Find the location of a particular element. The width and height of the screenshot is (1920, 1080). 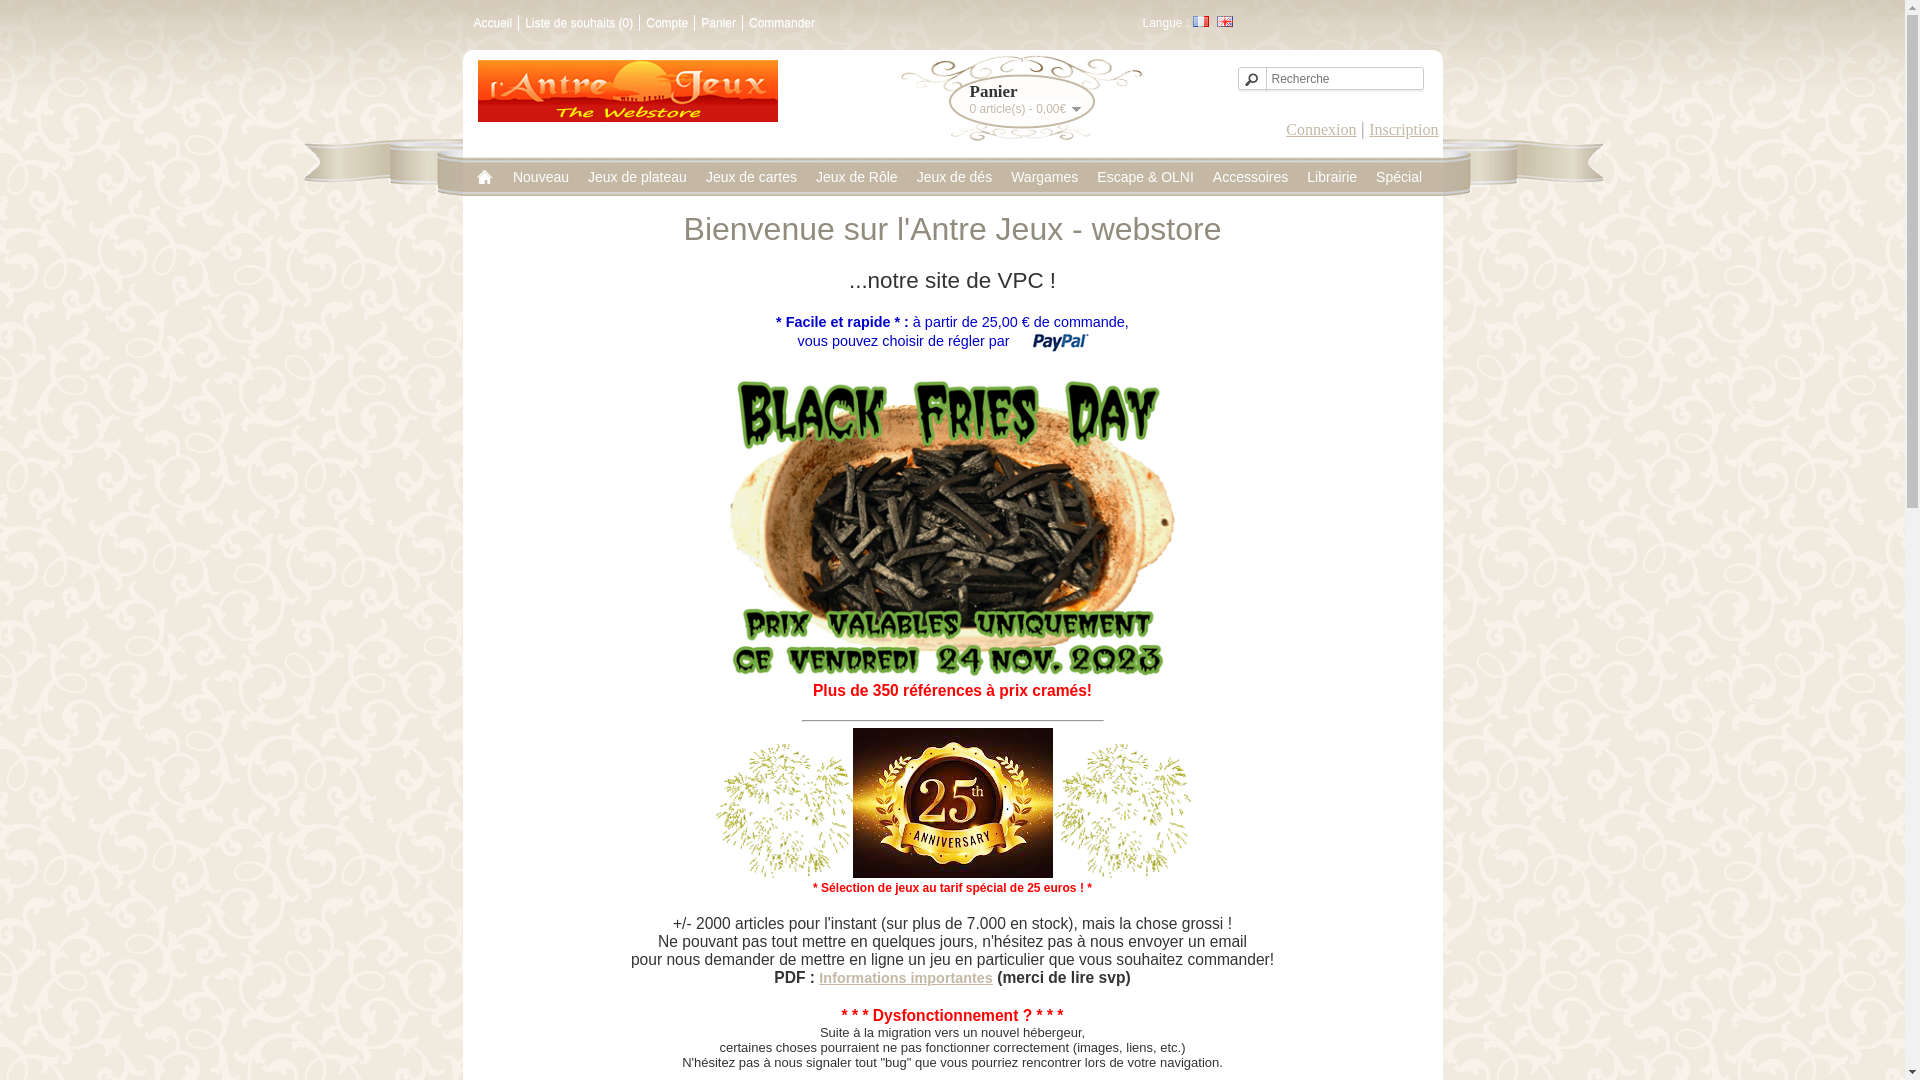

Jeux de plateau is located at coordinates (638, 177).